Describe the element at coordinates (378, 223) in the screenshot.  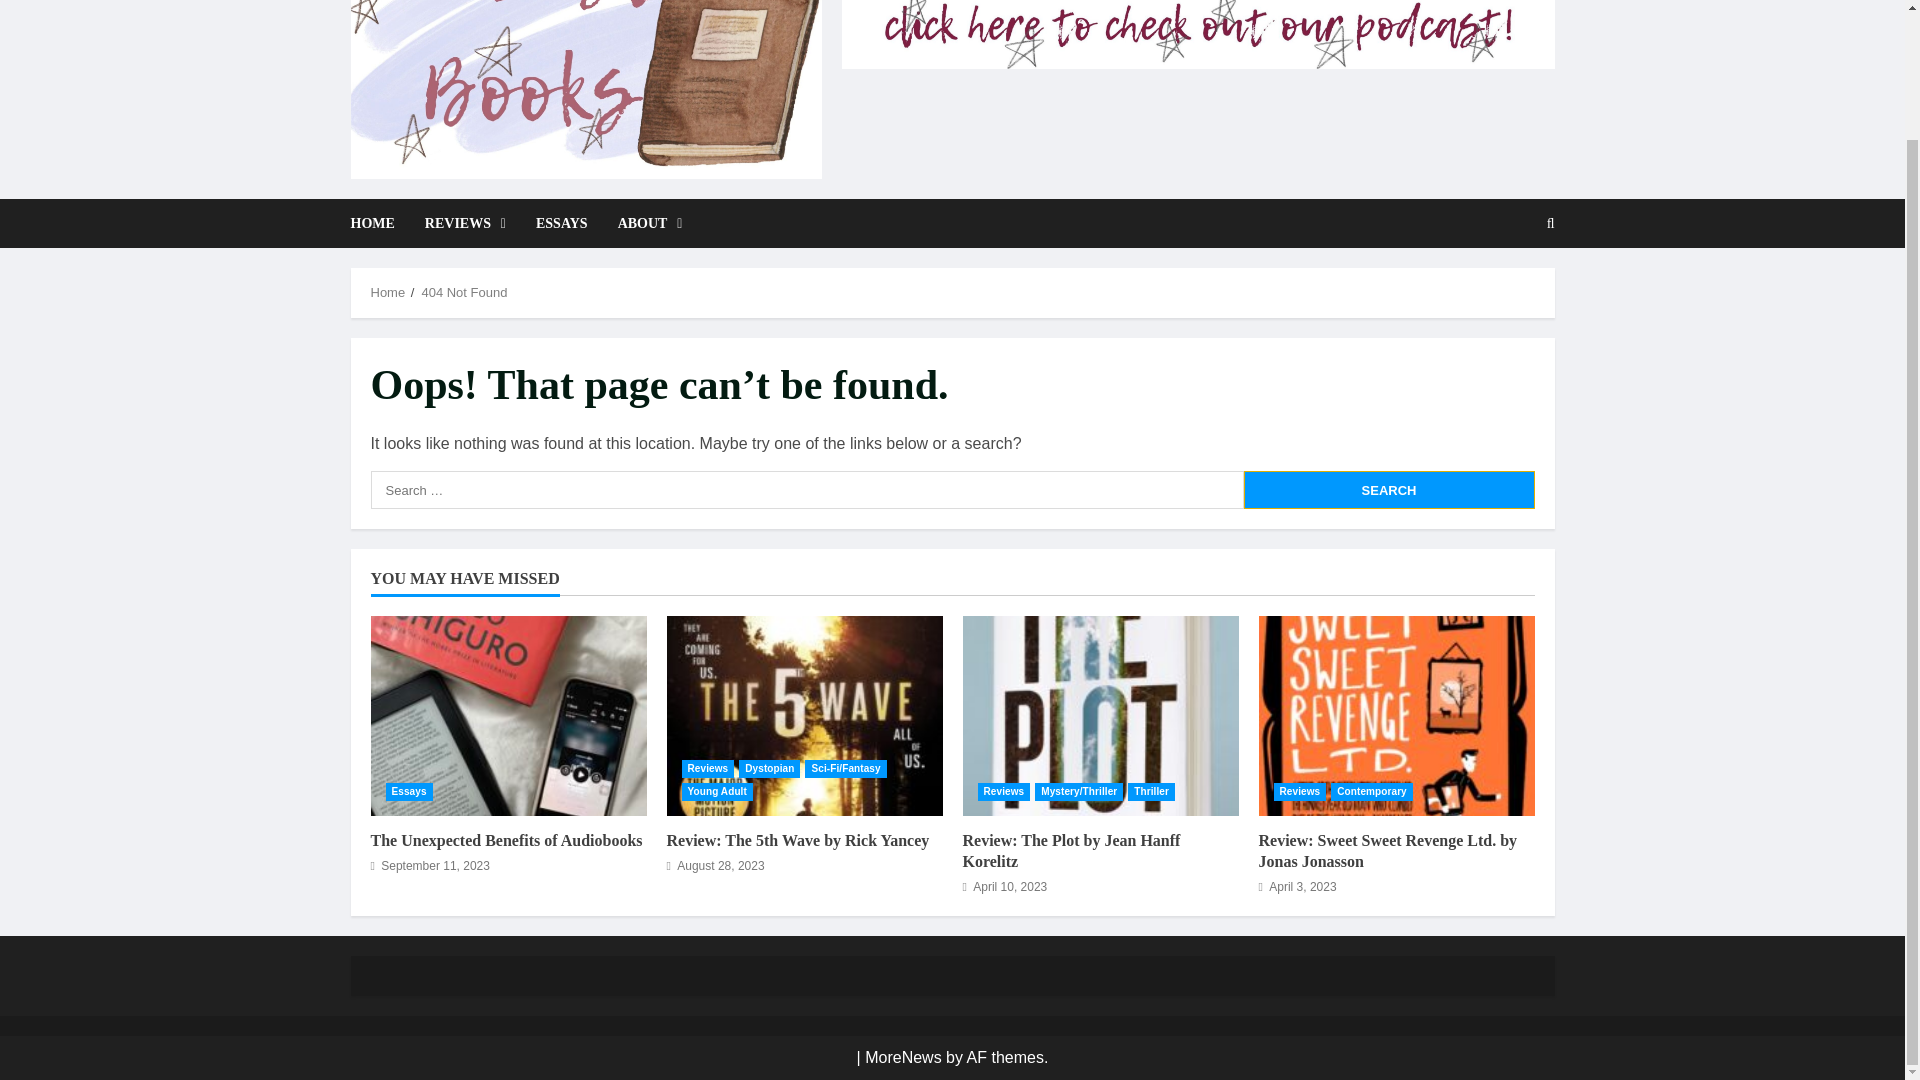
I see `HOME` at that location.